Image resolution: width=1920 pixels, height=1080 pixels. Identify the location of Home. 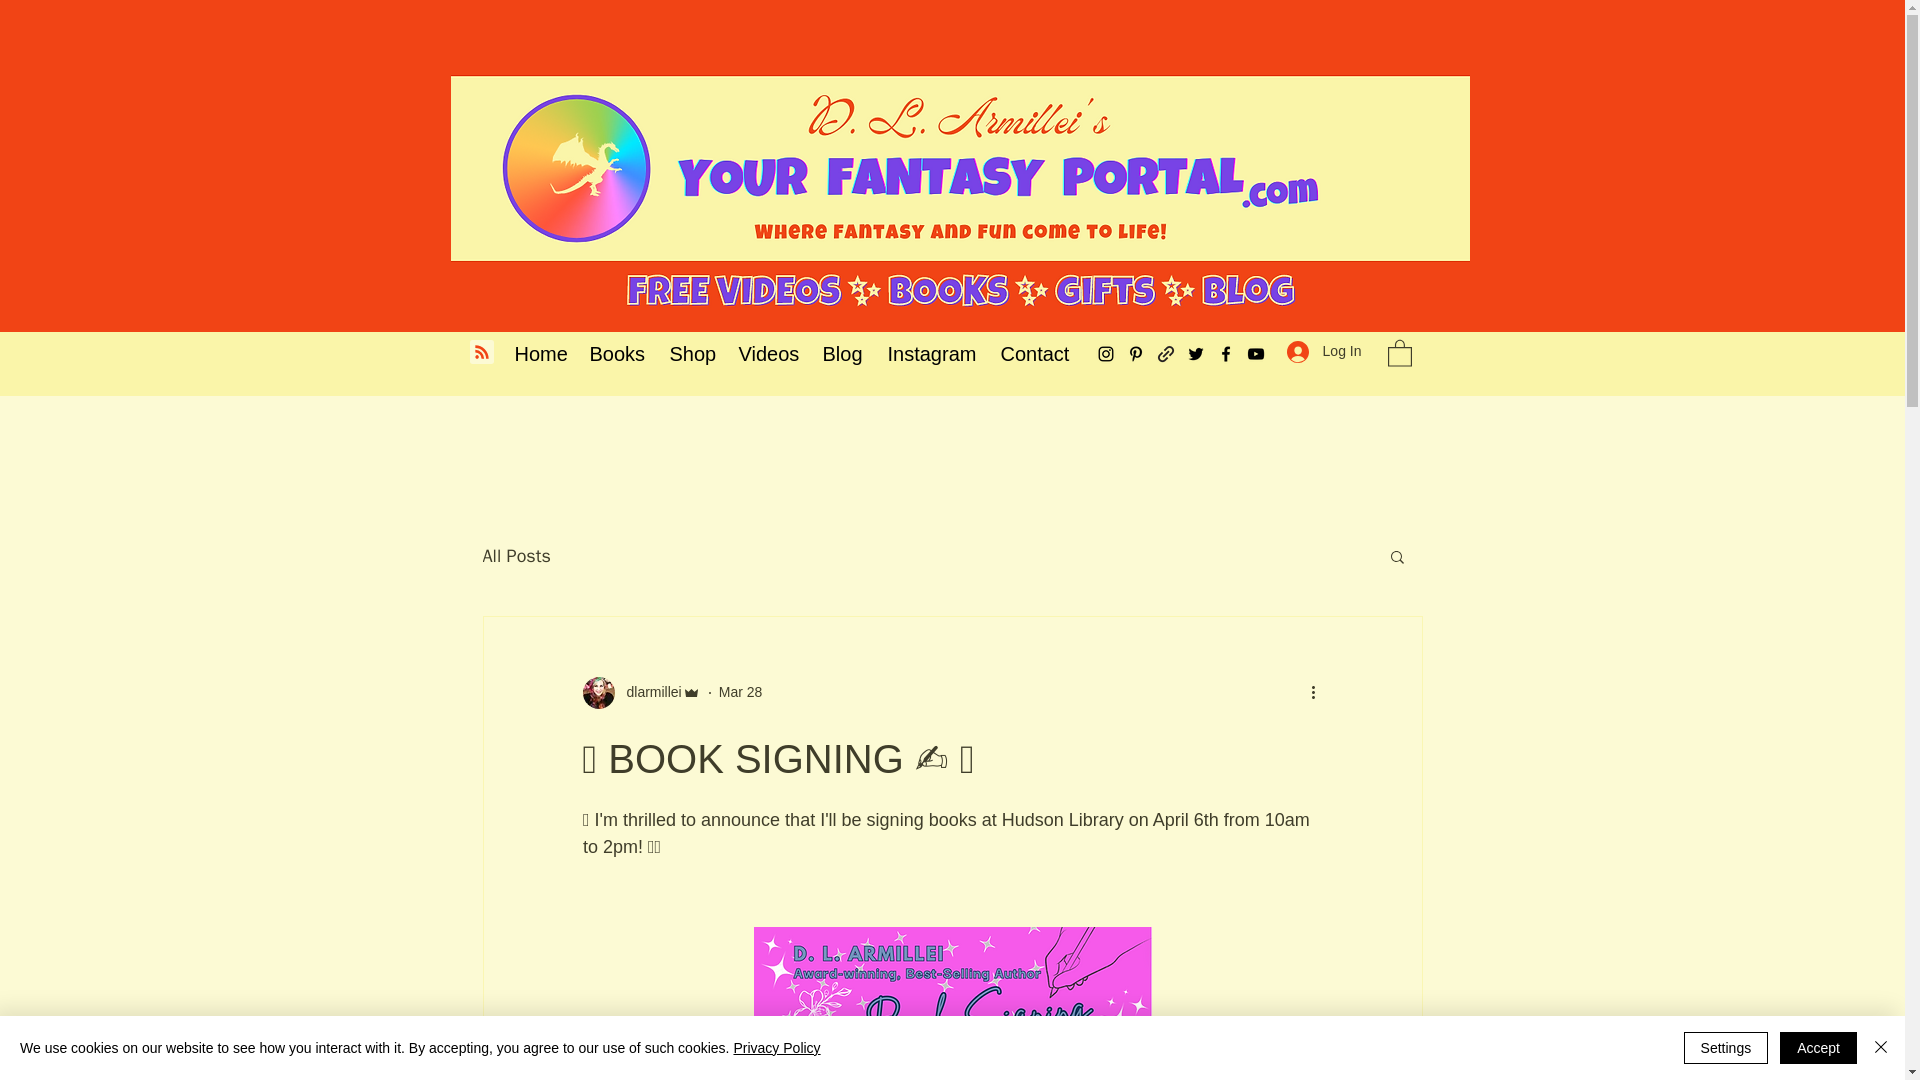
(536, 354).